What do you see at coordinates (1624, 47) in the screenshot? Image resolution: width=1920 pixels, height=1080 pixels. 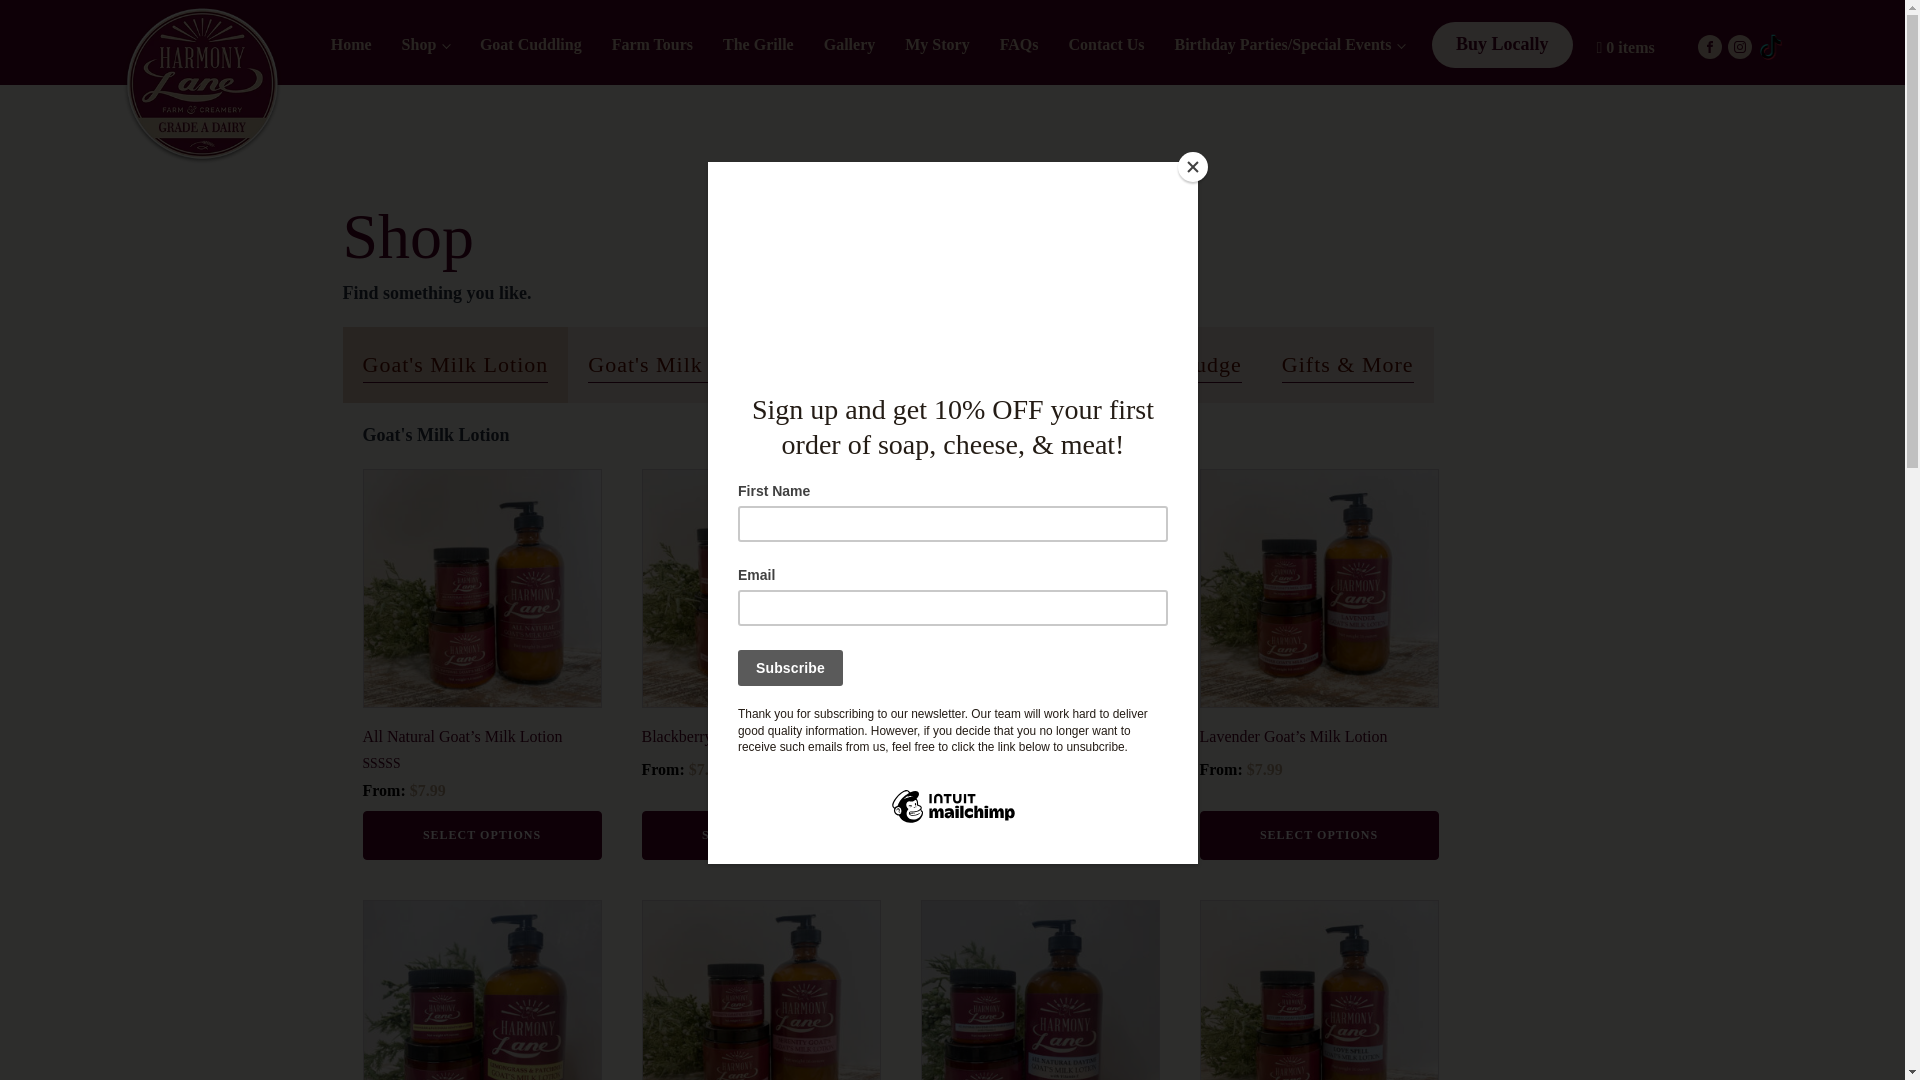 I see `Start shopping` at bounding box center [1624, 47].